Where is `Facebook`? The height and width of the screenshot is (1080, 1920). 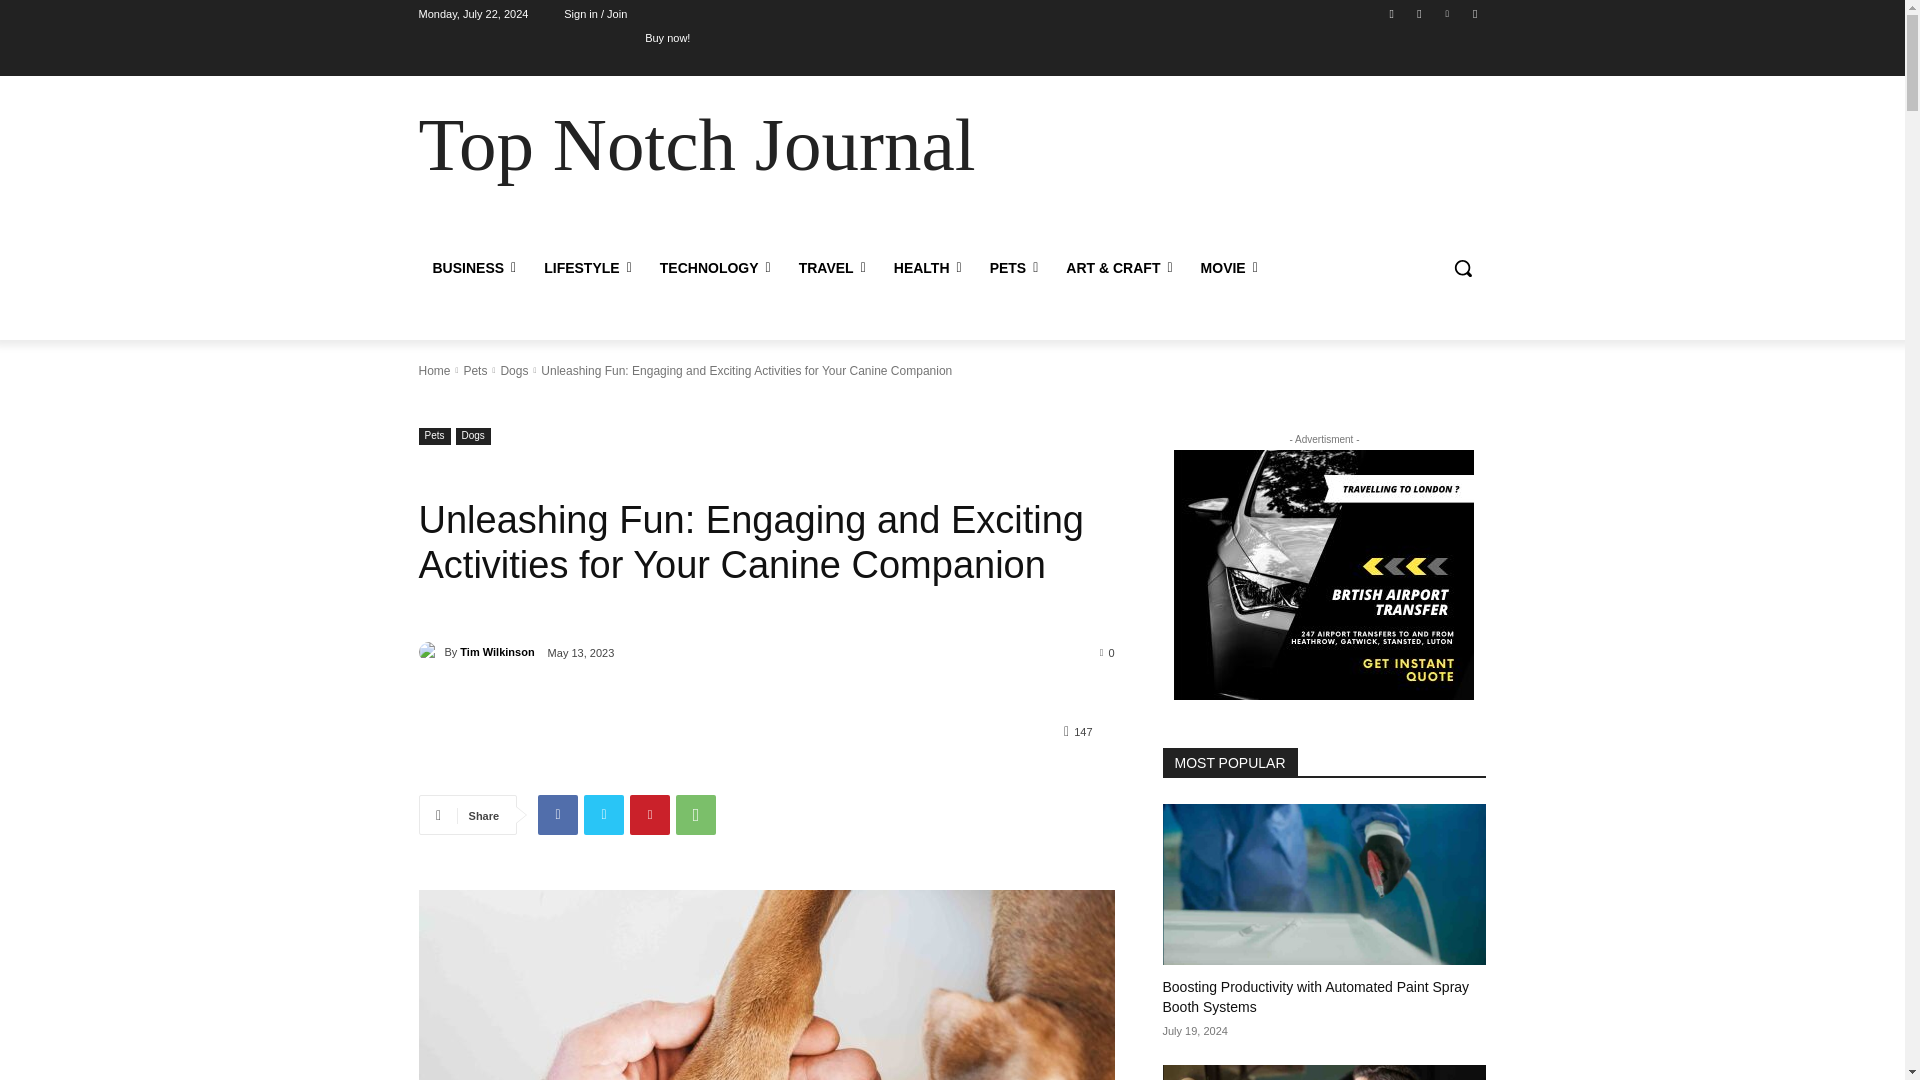
Facebook is located at coordinates (1392, 13).